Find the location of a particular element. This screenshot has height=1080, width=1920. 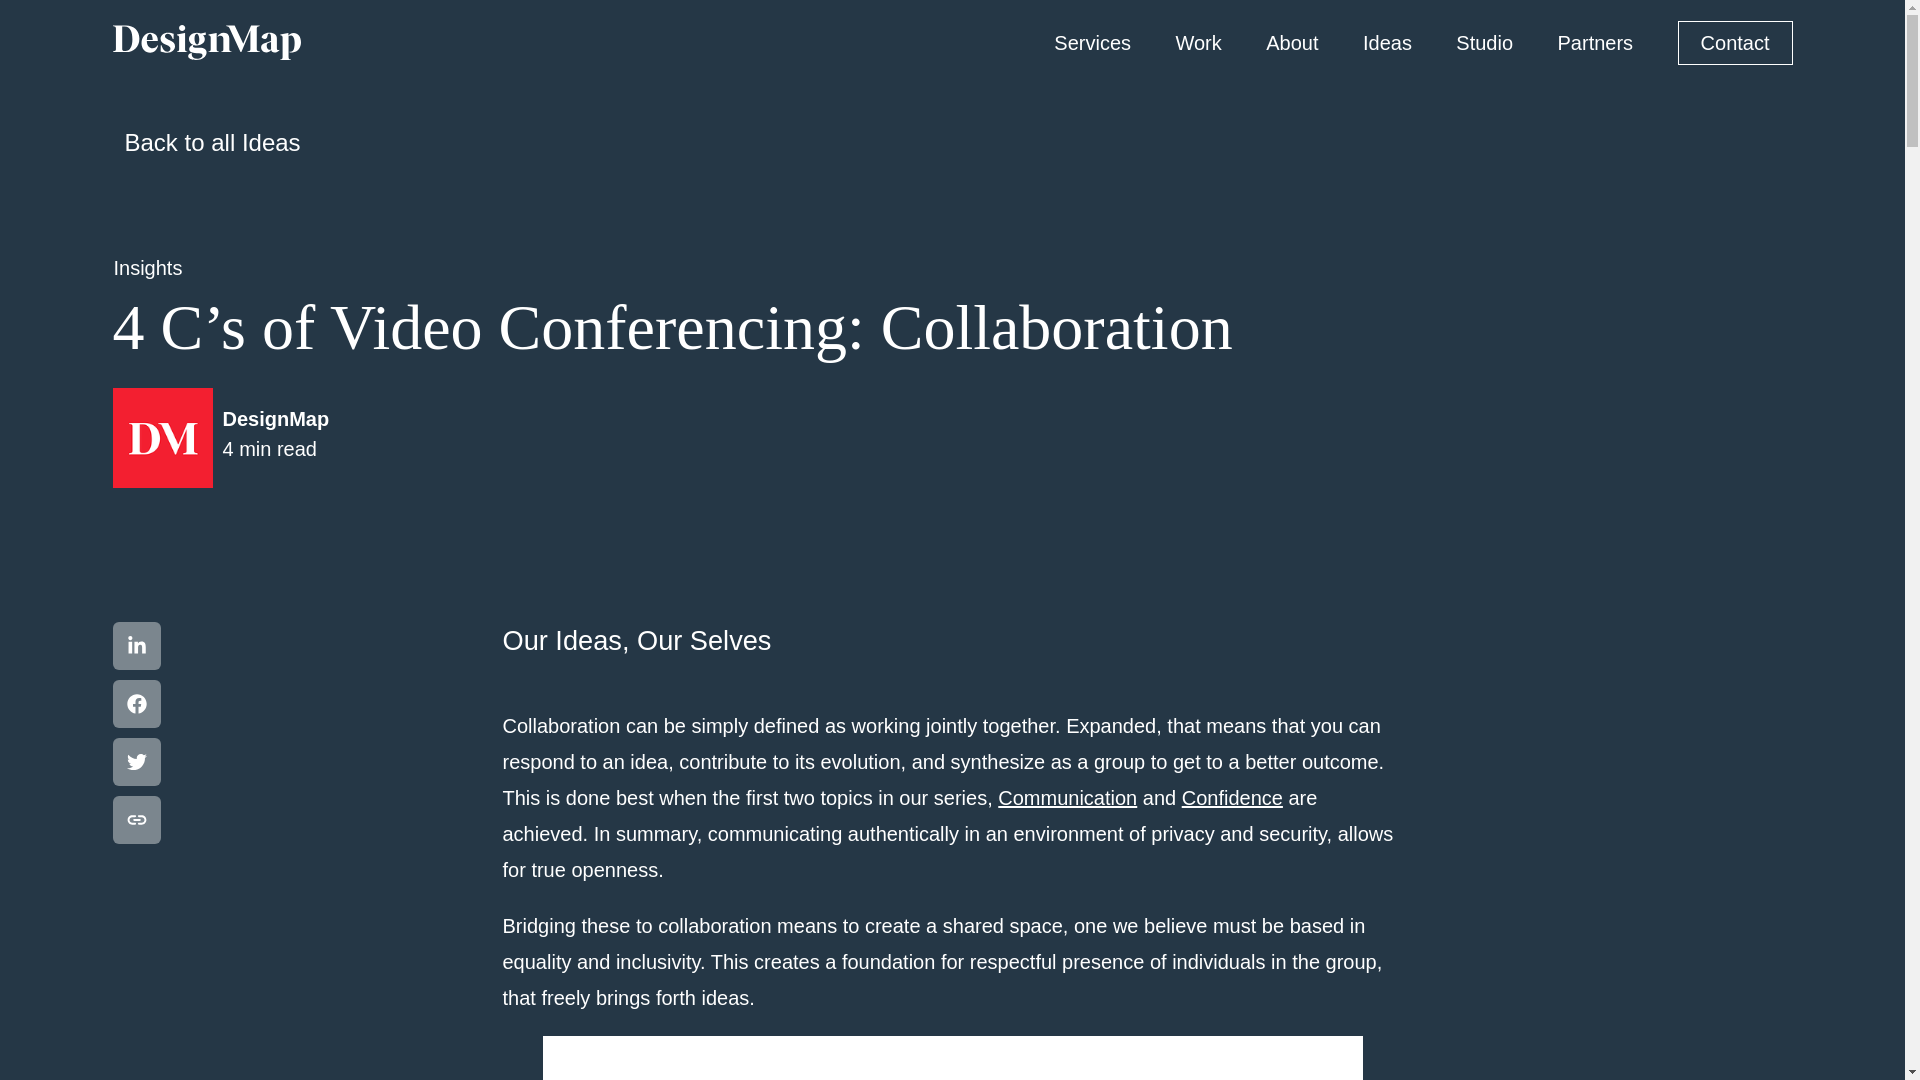

Partners is located at coordinates (1198, 42).